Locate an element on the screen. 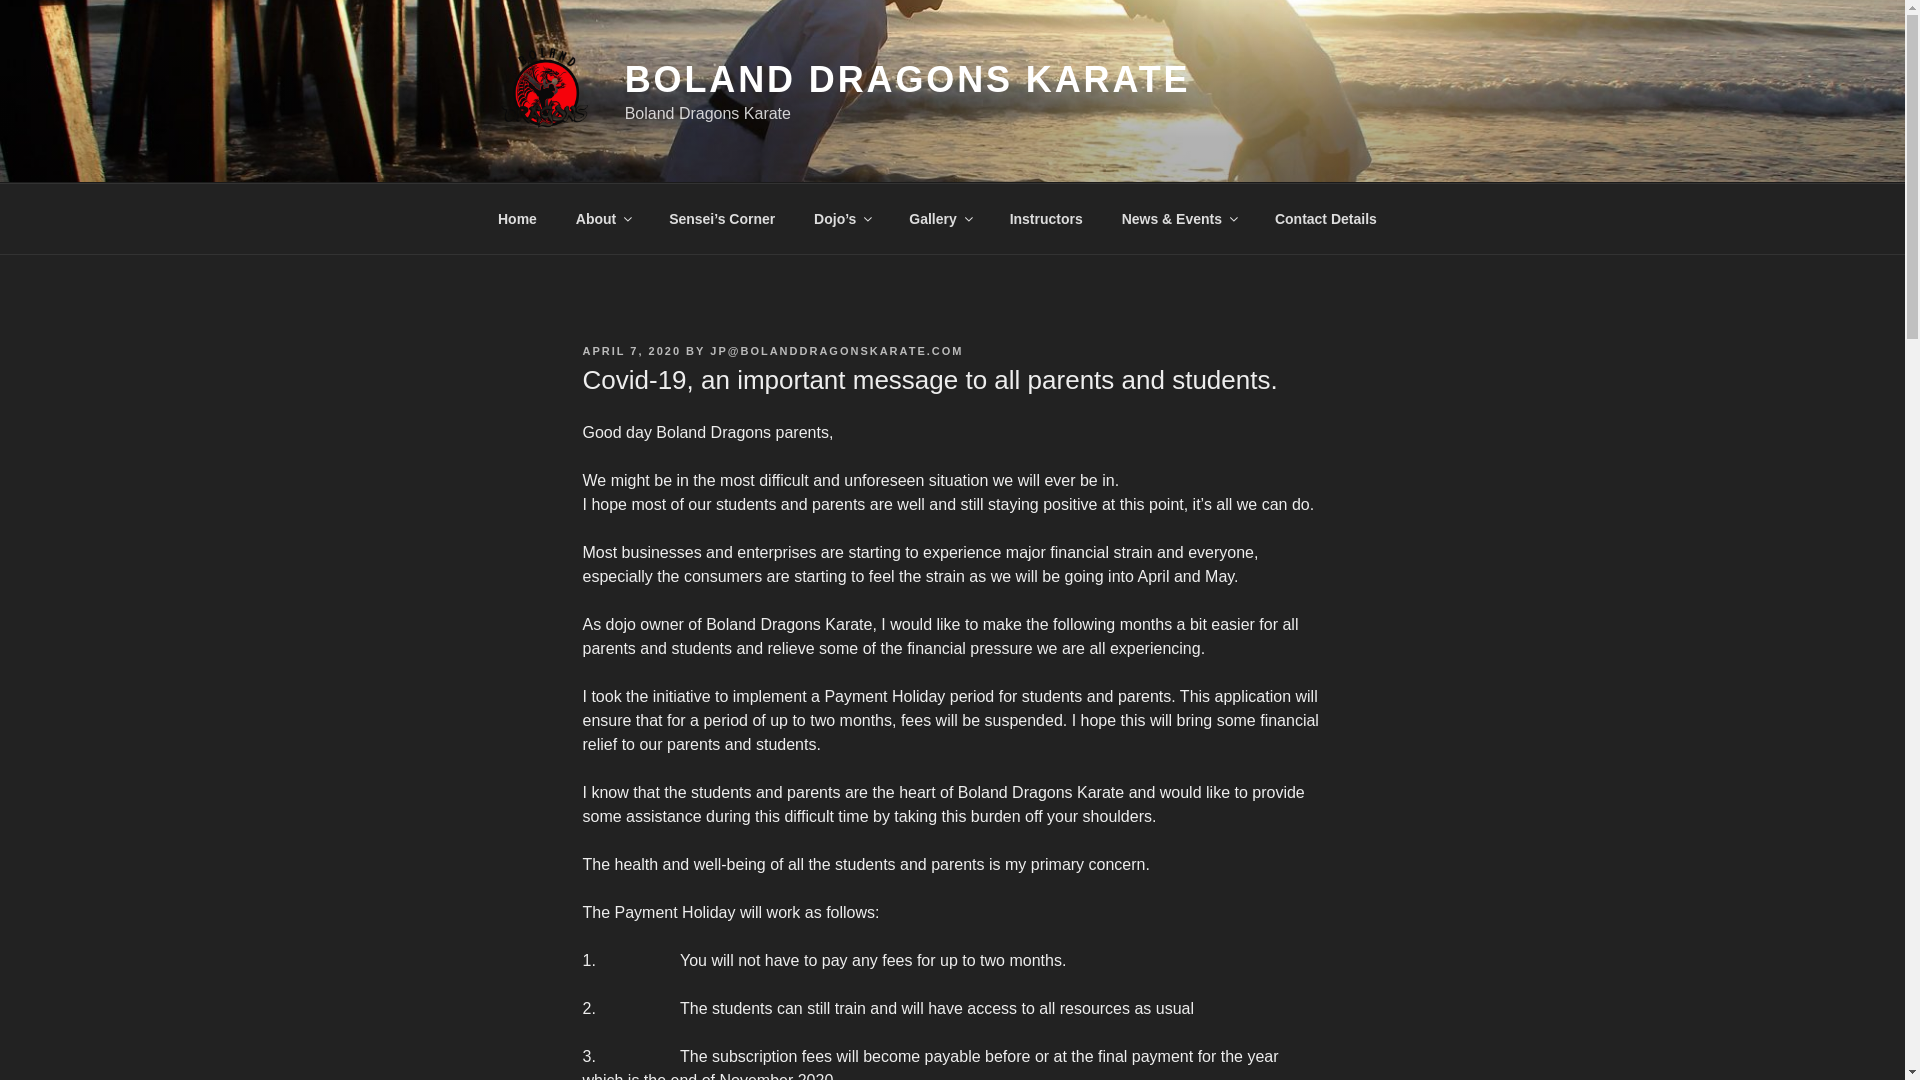  Home is located at coordinates (517, 218).